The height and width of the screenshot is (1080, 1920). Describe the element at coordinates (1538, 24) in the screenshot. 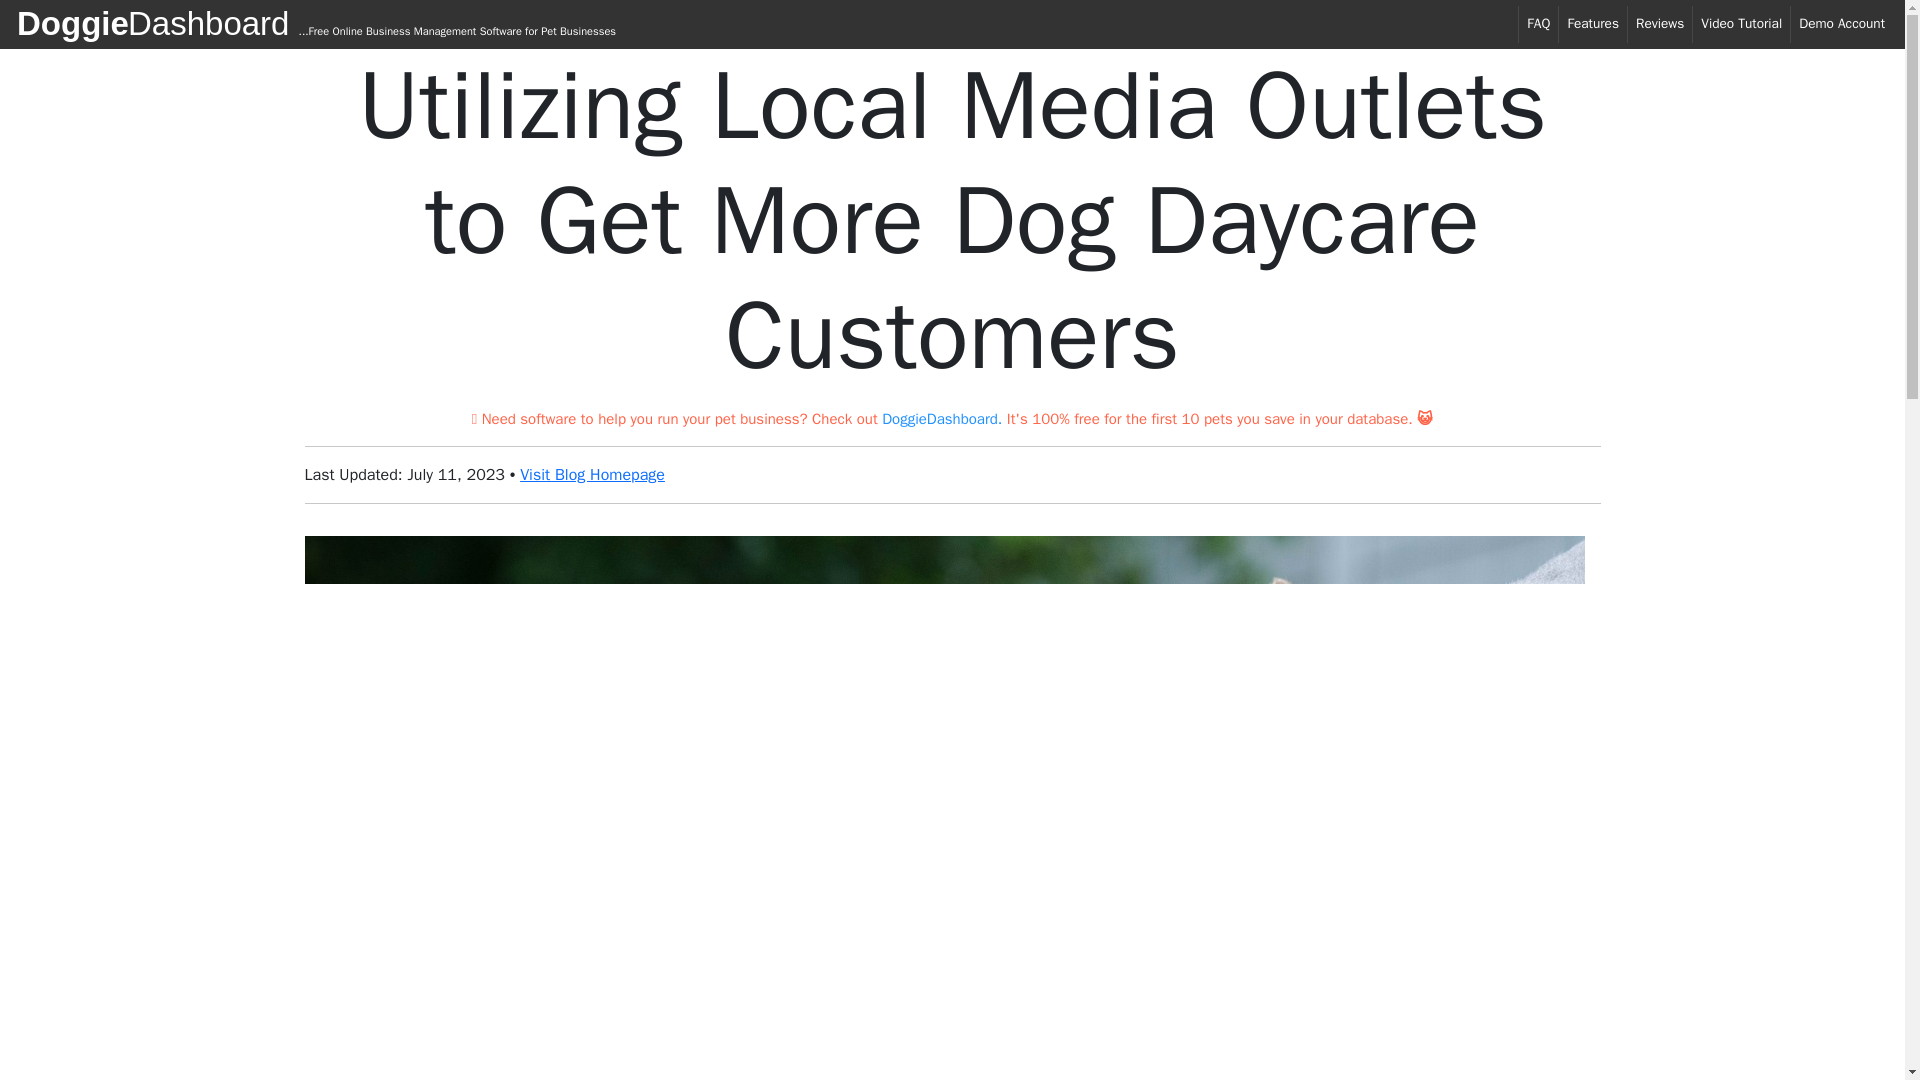

I see `FAQ` at that location.